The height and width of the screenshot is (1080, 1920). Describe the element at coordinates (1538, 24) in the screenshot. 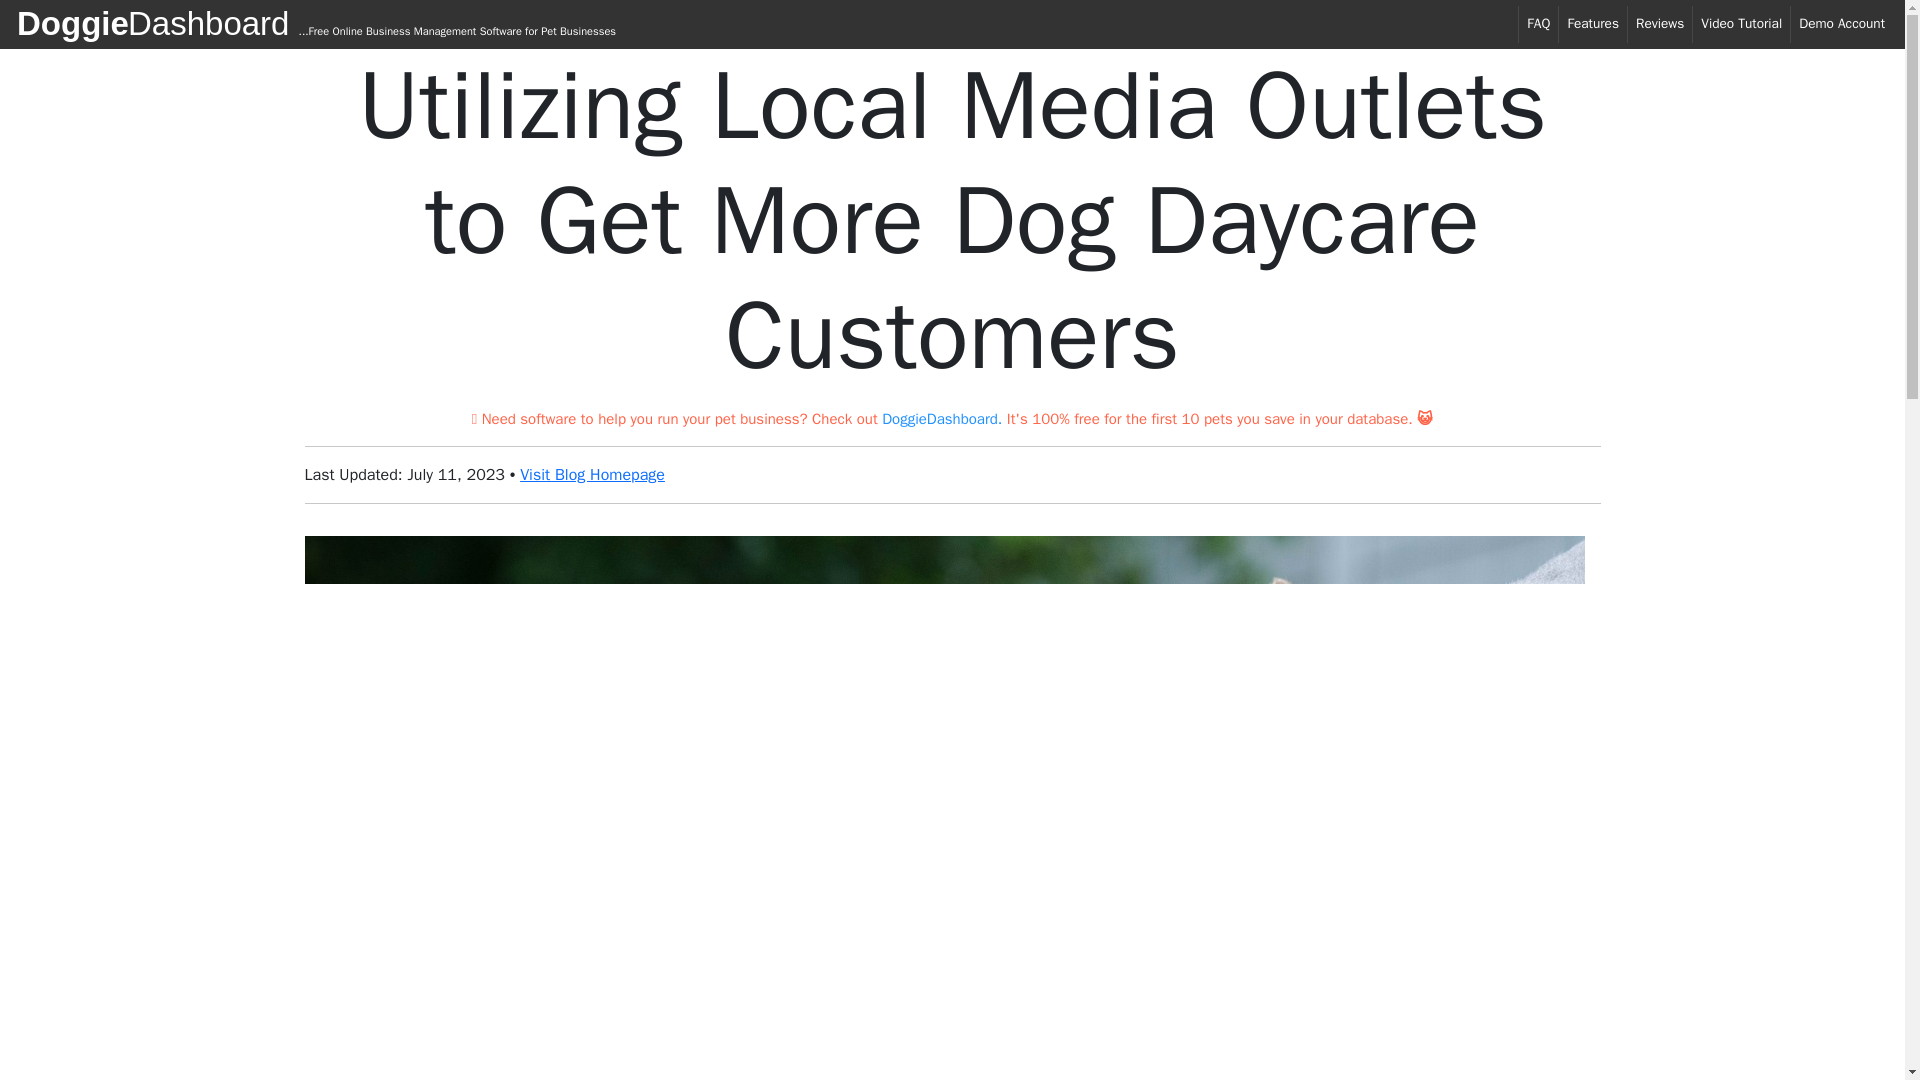

I see `FAQ` at that location.